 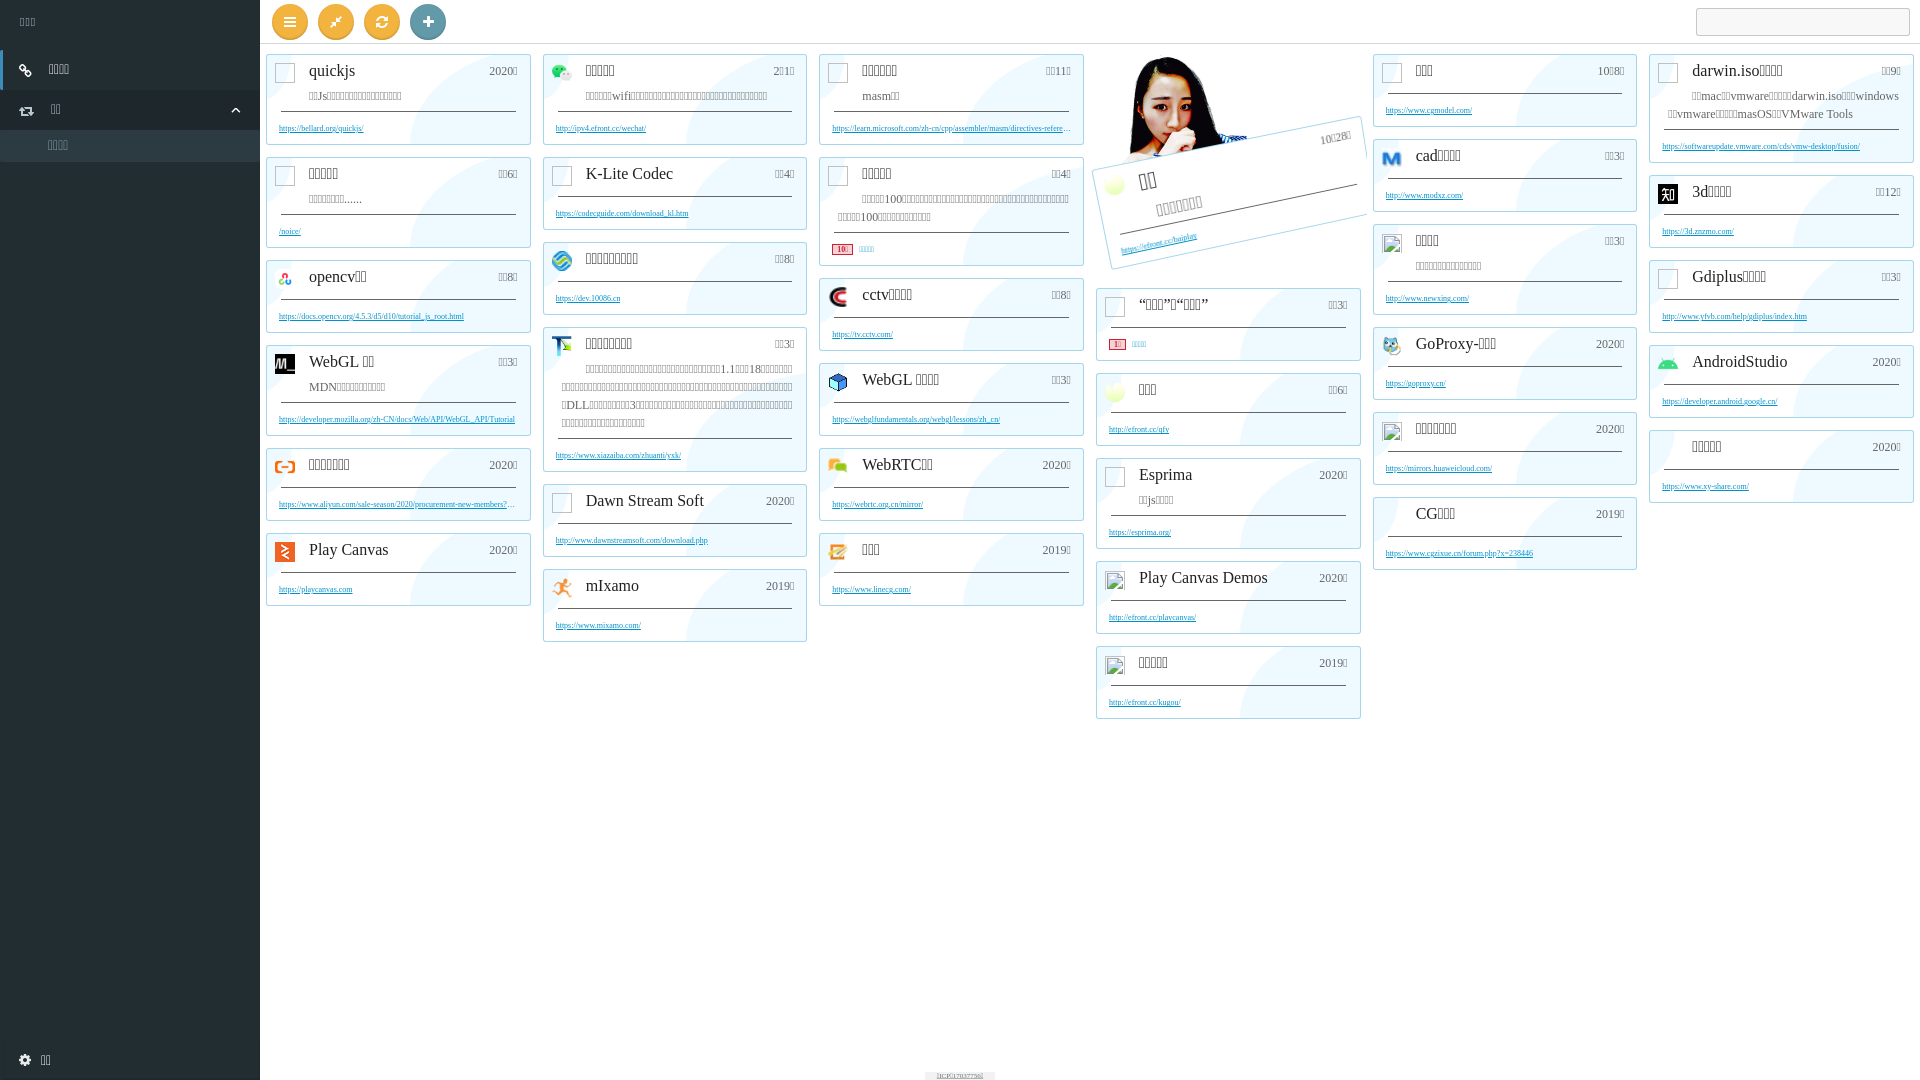 I want to click on http://www.modxz.com/, so click(x=1425, y=196).